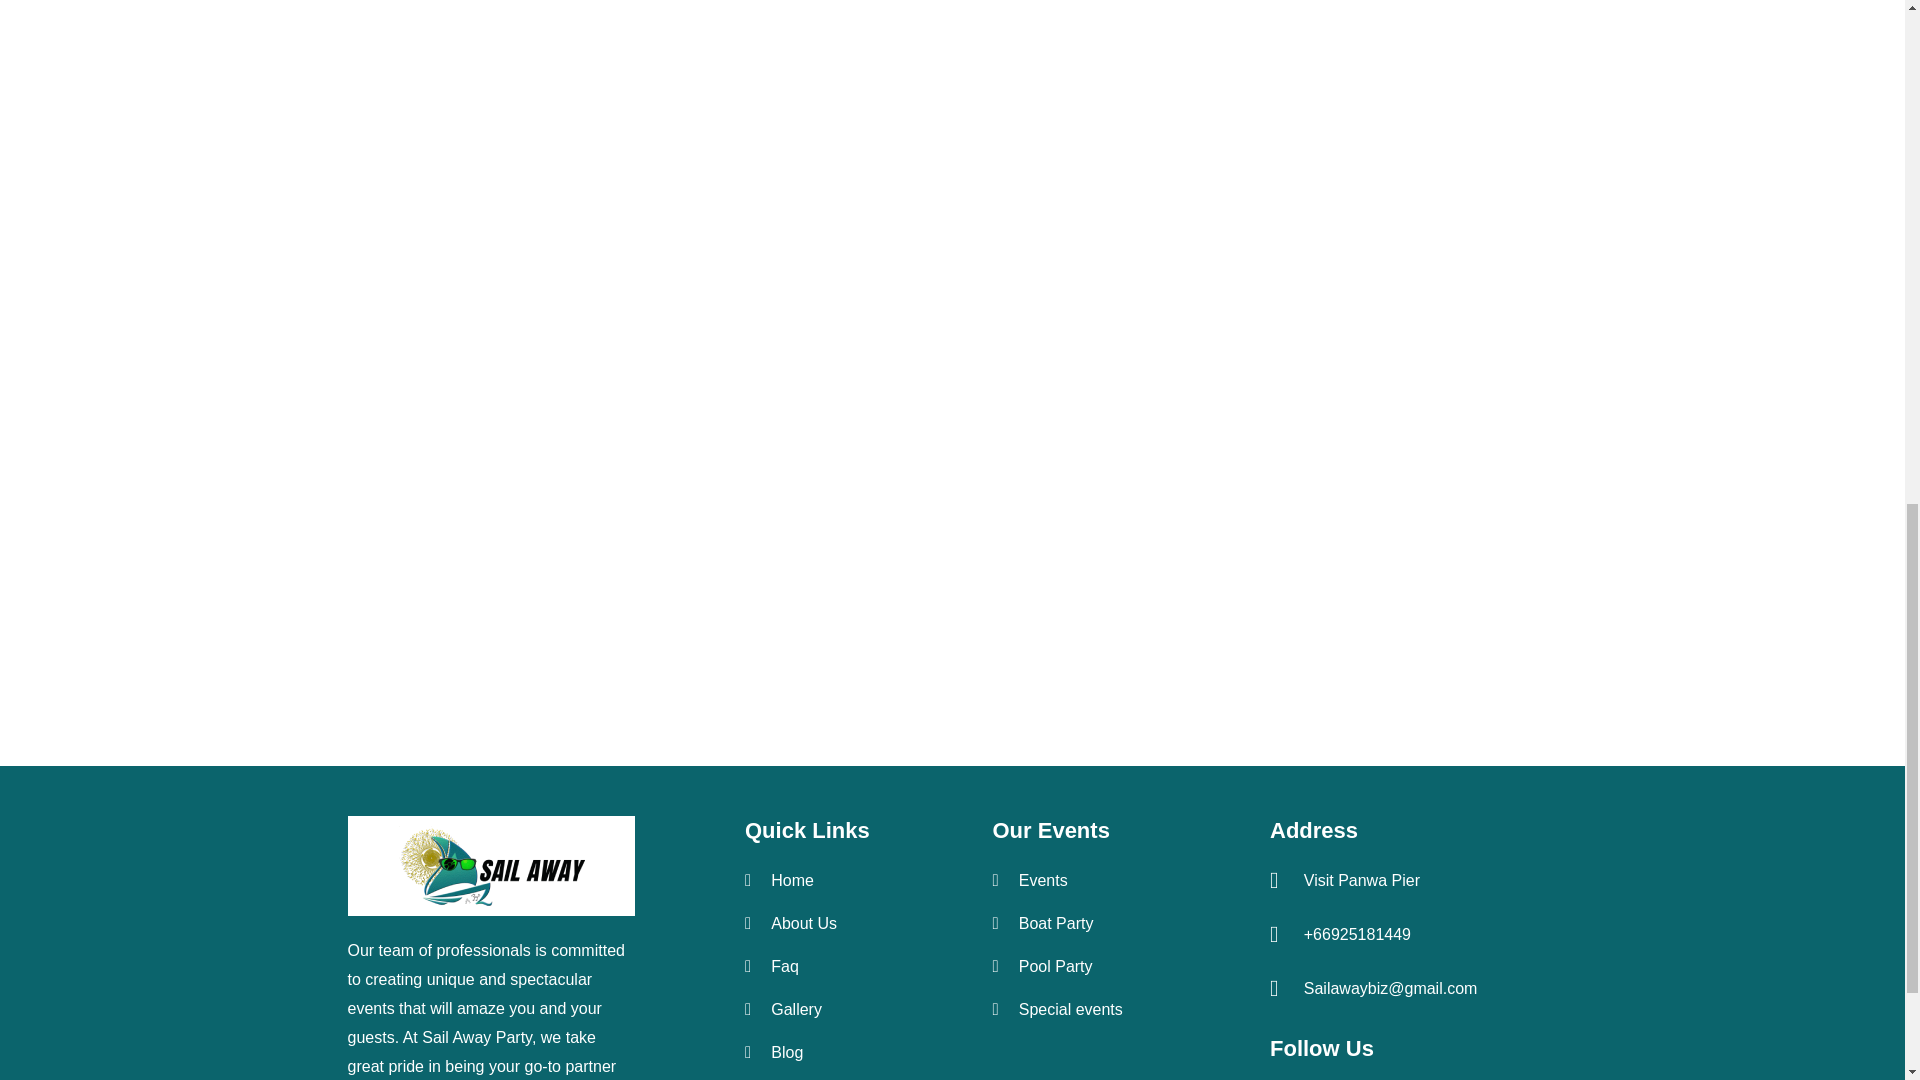  What do you see at coordinates (843, 923) in the screenshot?
I see `About Us` at bounding box center [843, 923].